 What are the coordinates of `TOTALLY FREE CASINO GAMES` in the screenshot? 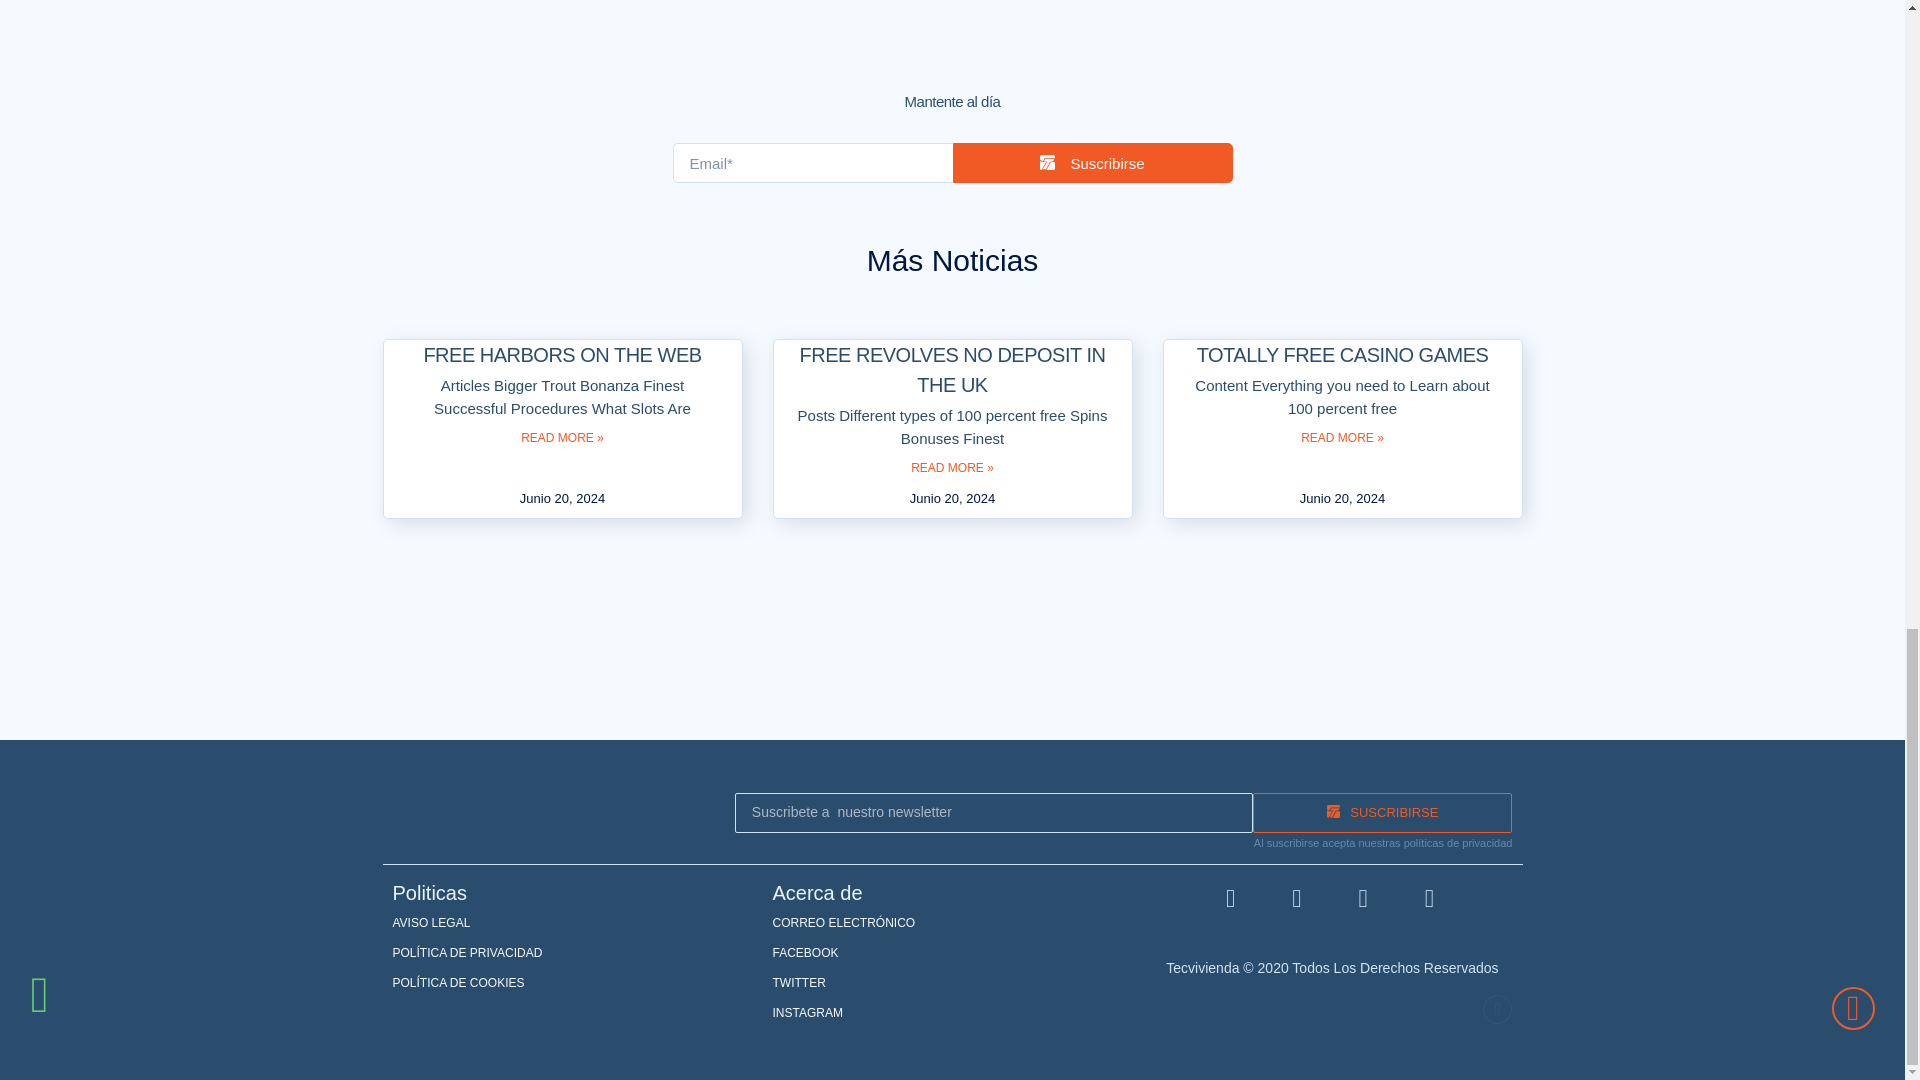 It's located at (1342, 355).